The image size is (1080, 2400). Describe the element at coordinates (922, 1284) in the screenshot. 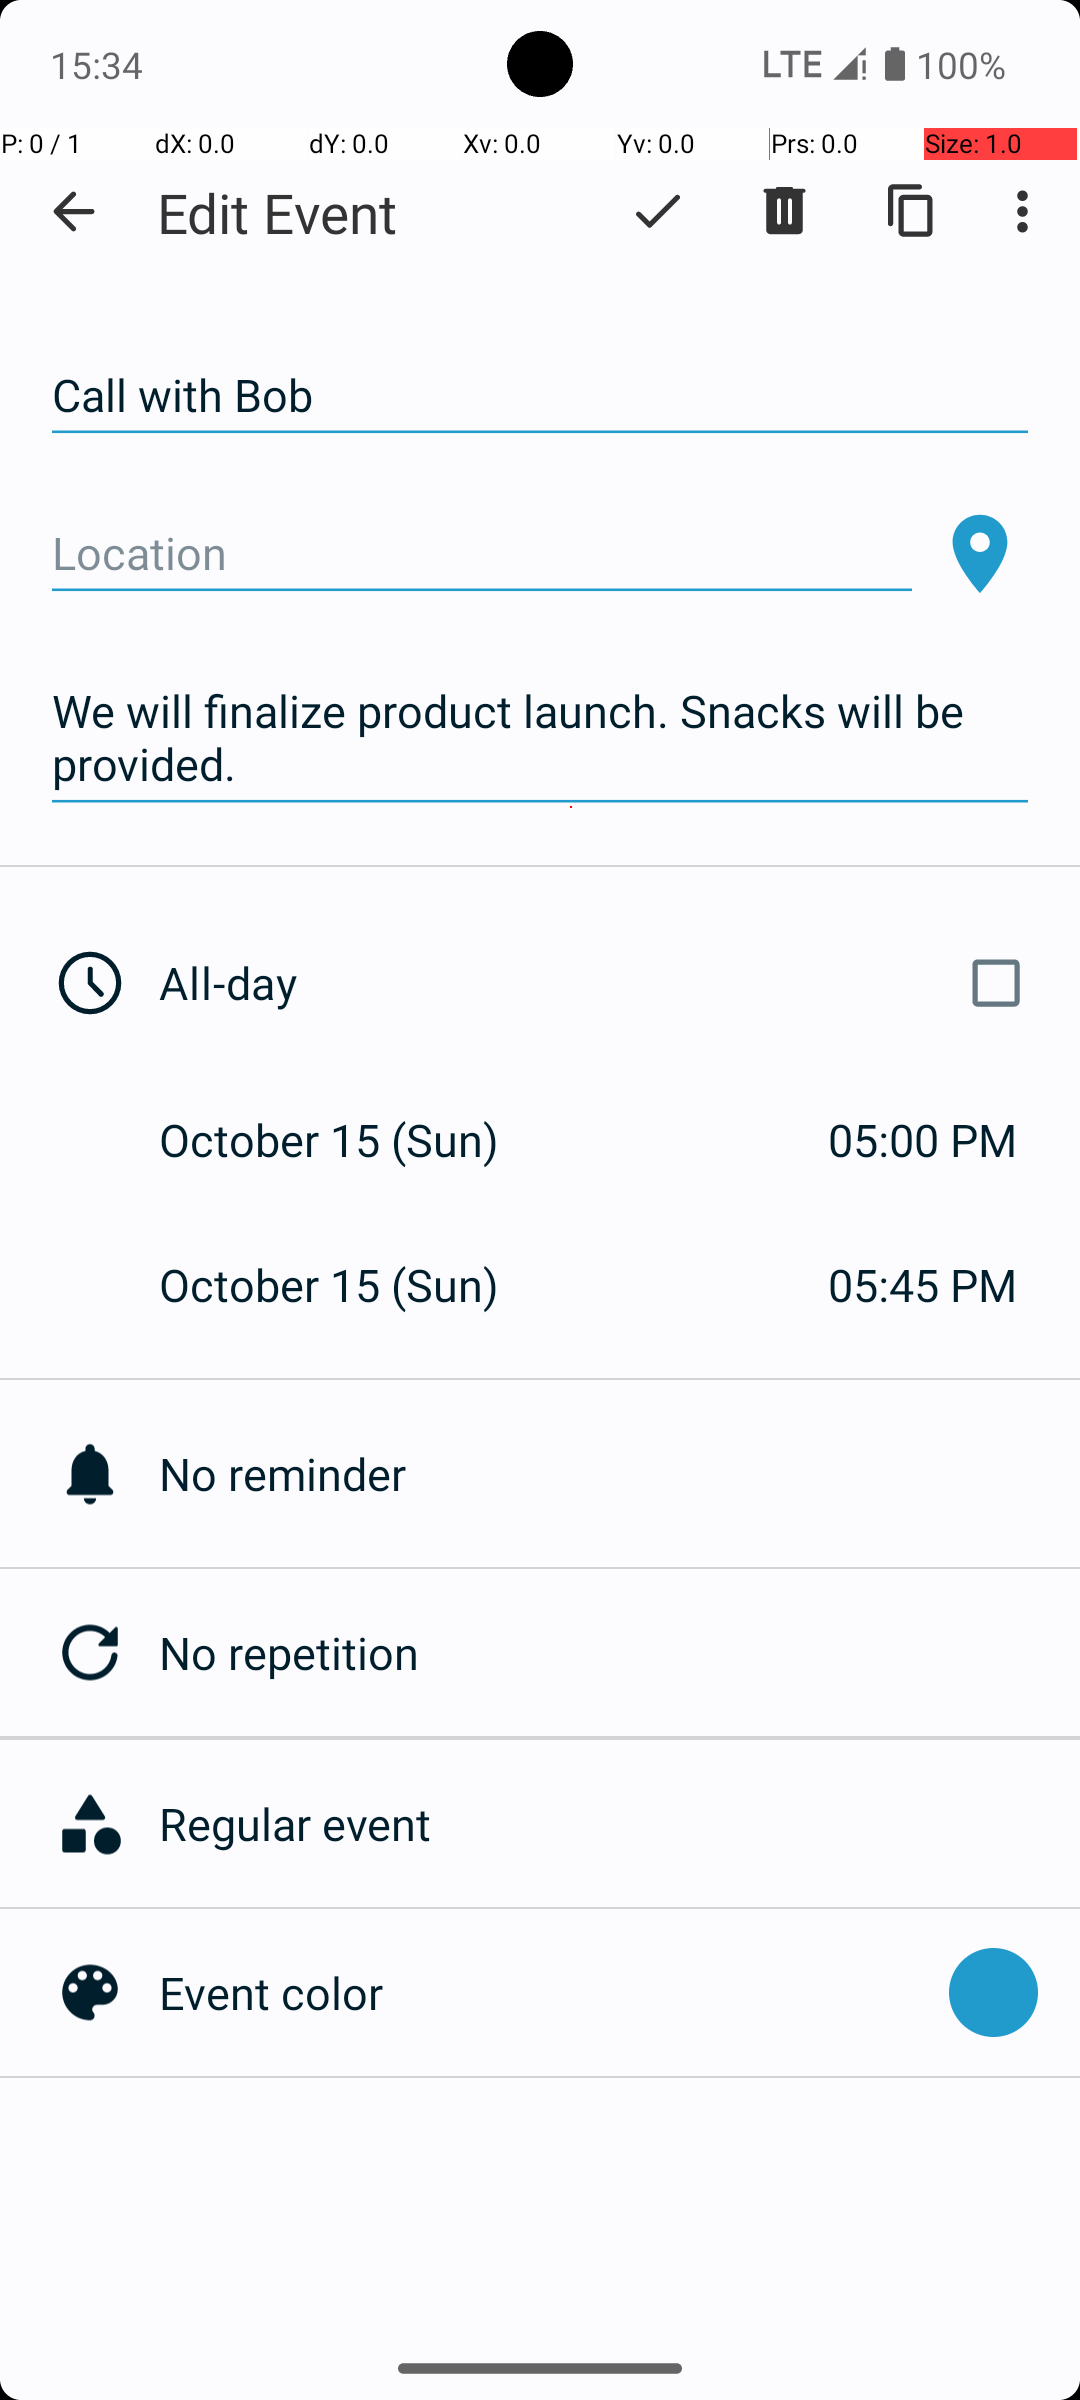

I see `05:45 PM` at that location.